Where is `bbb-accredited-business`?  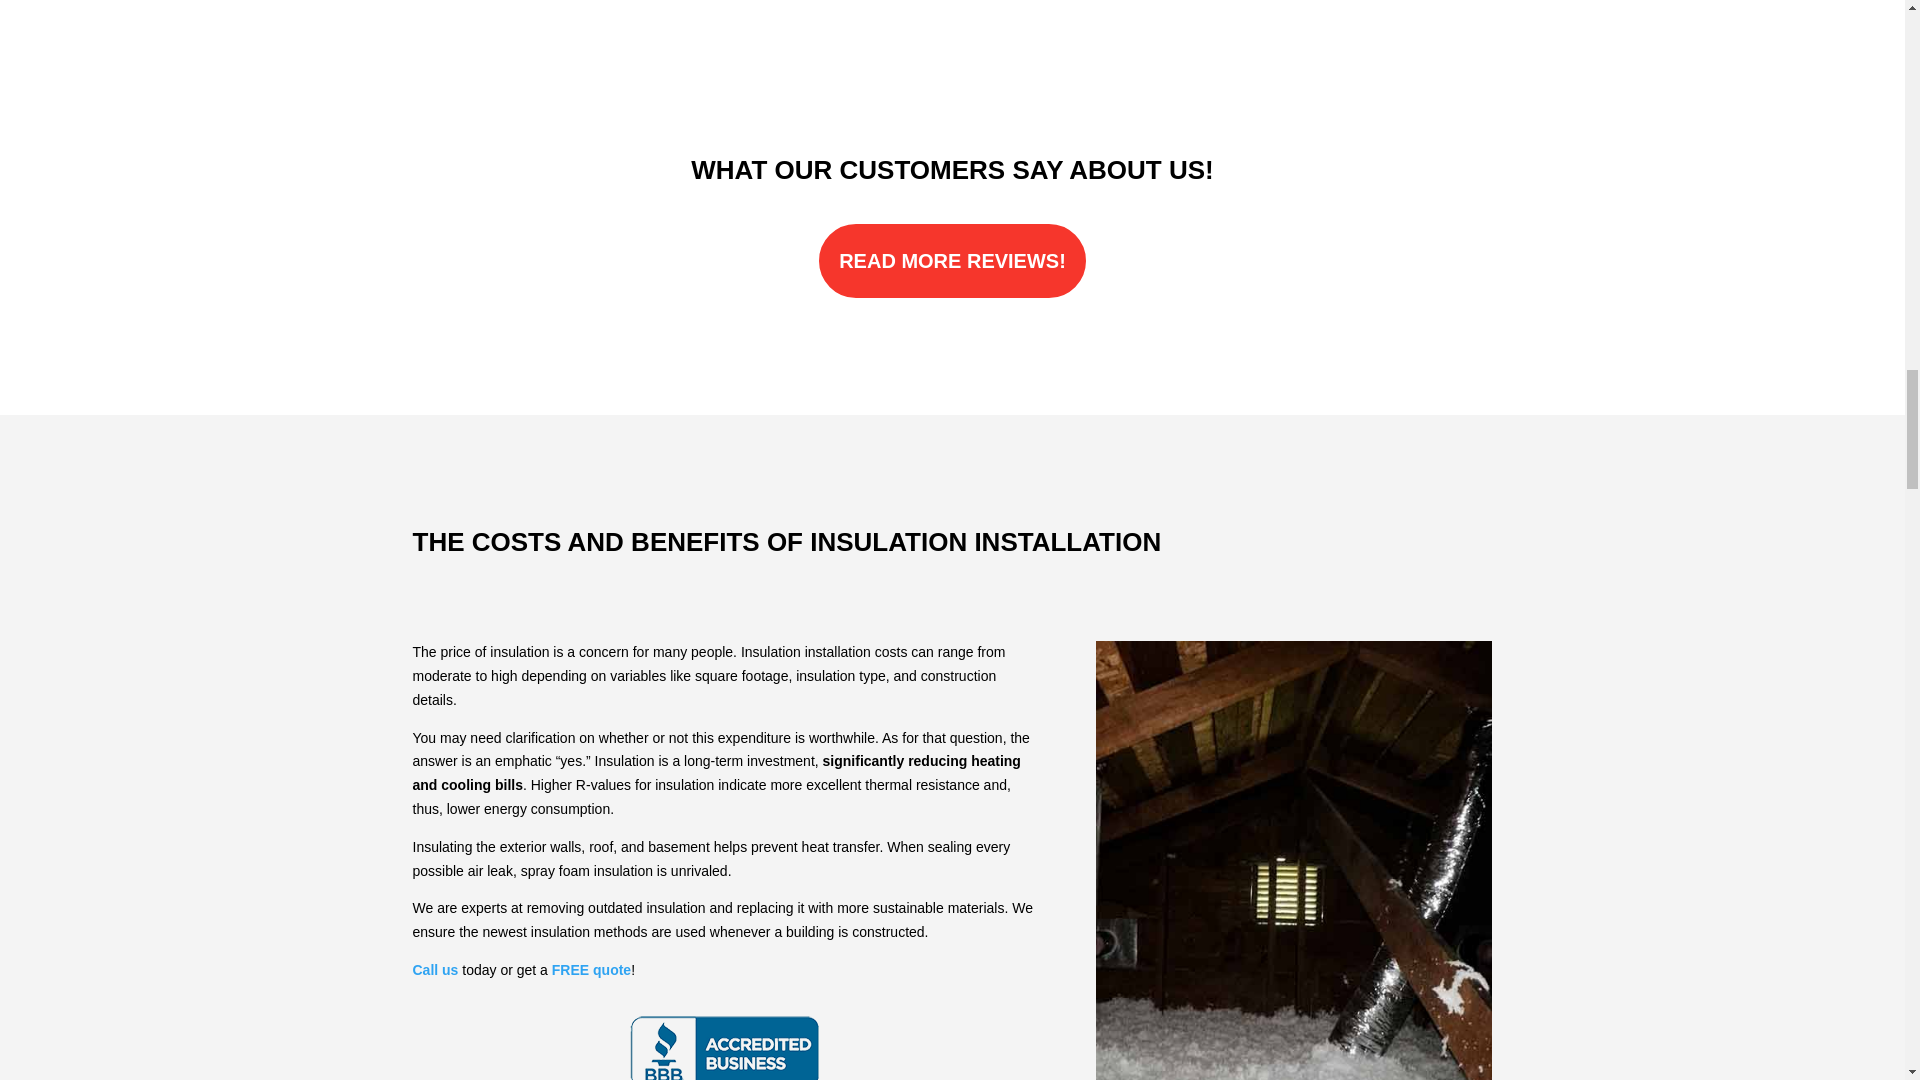 bbb-accredited-business is located at coordinates (725, 1046).